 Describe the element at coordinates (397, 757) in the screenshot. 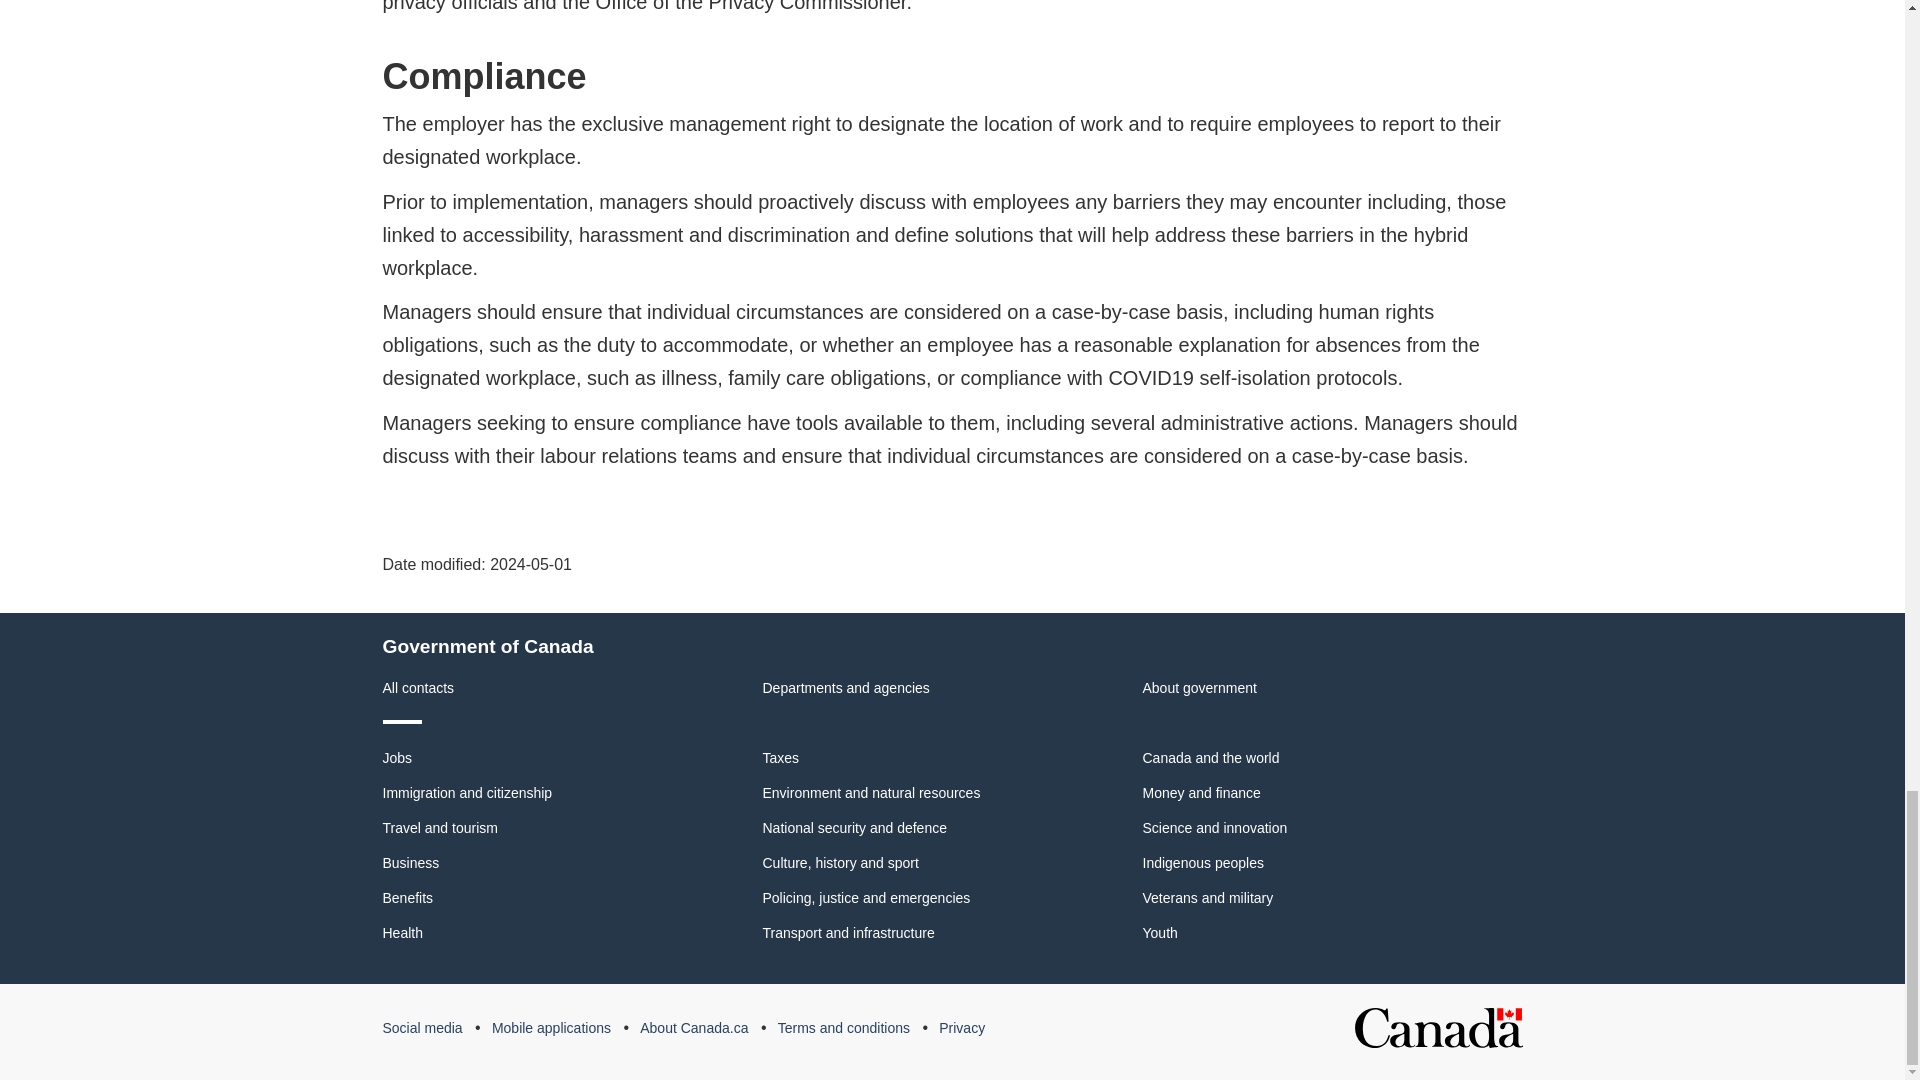

I see `Jobs` at that location.